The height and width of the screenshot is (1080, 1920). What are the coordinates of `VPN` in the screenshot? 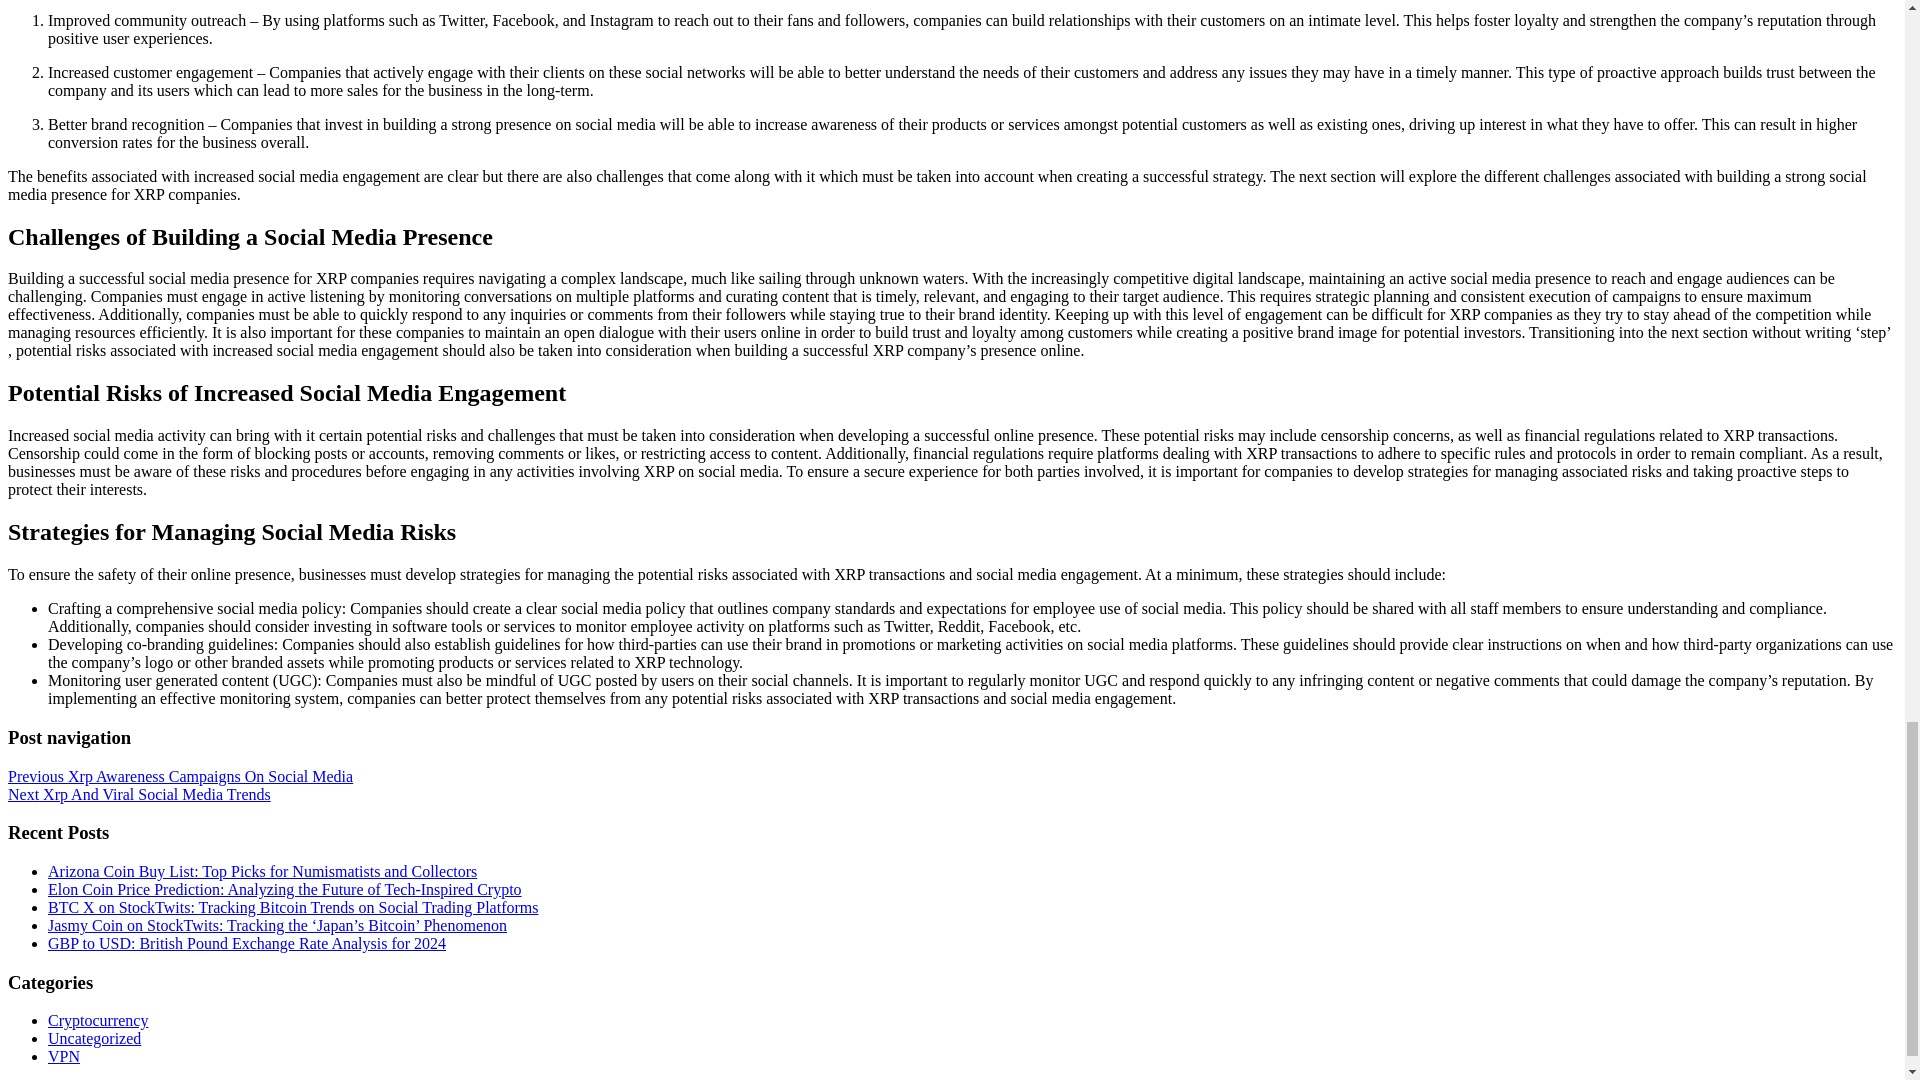 It's located at (64, 1056).